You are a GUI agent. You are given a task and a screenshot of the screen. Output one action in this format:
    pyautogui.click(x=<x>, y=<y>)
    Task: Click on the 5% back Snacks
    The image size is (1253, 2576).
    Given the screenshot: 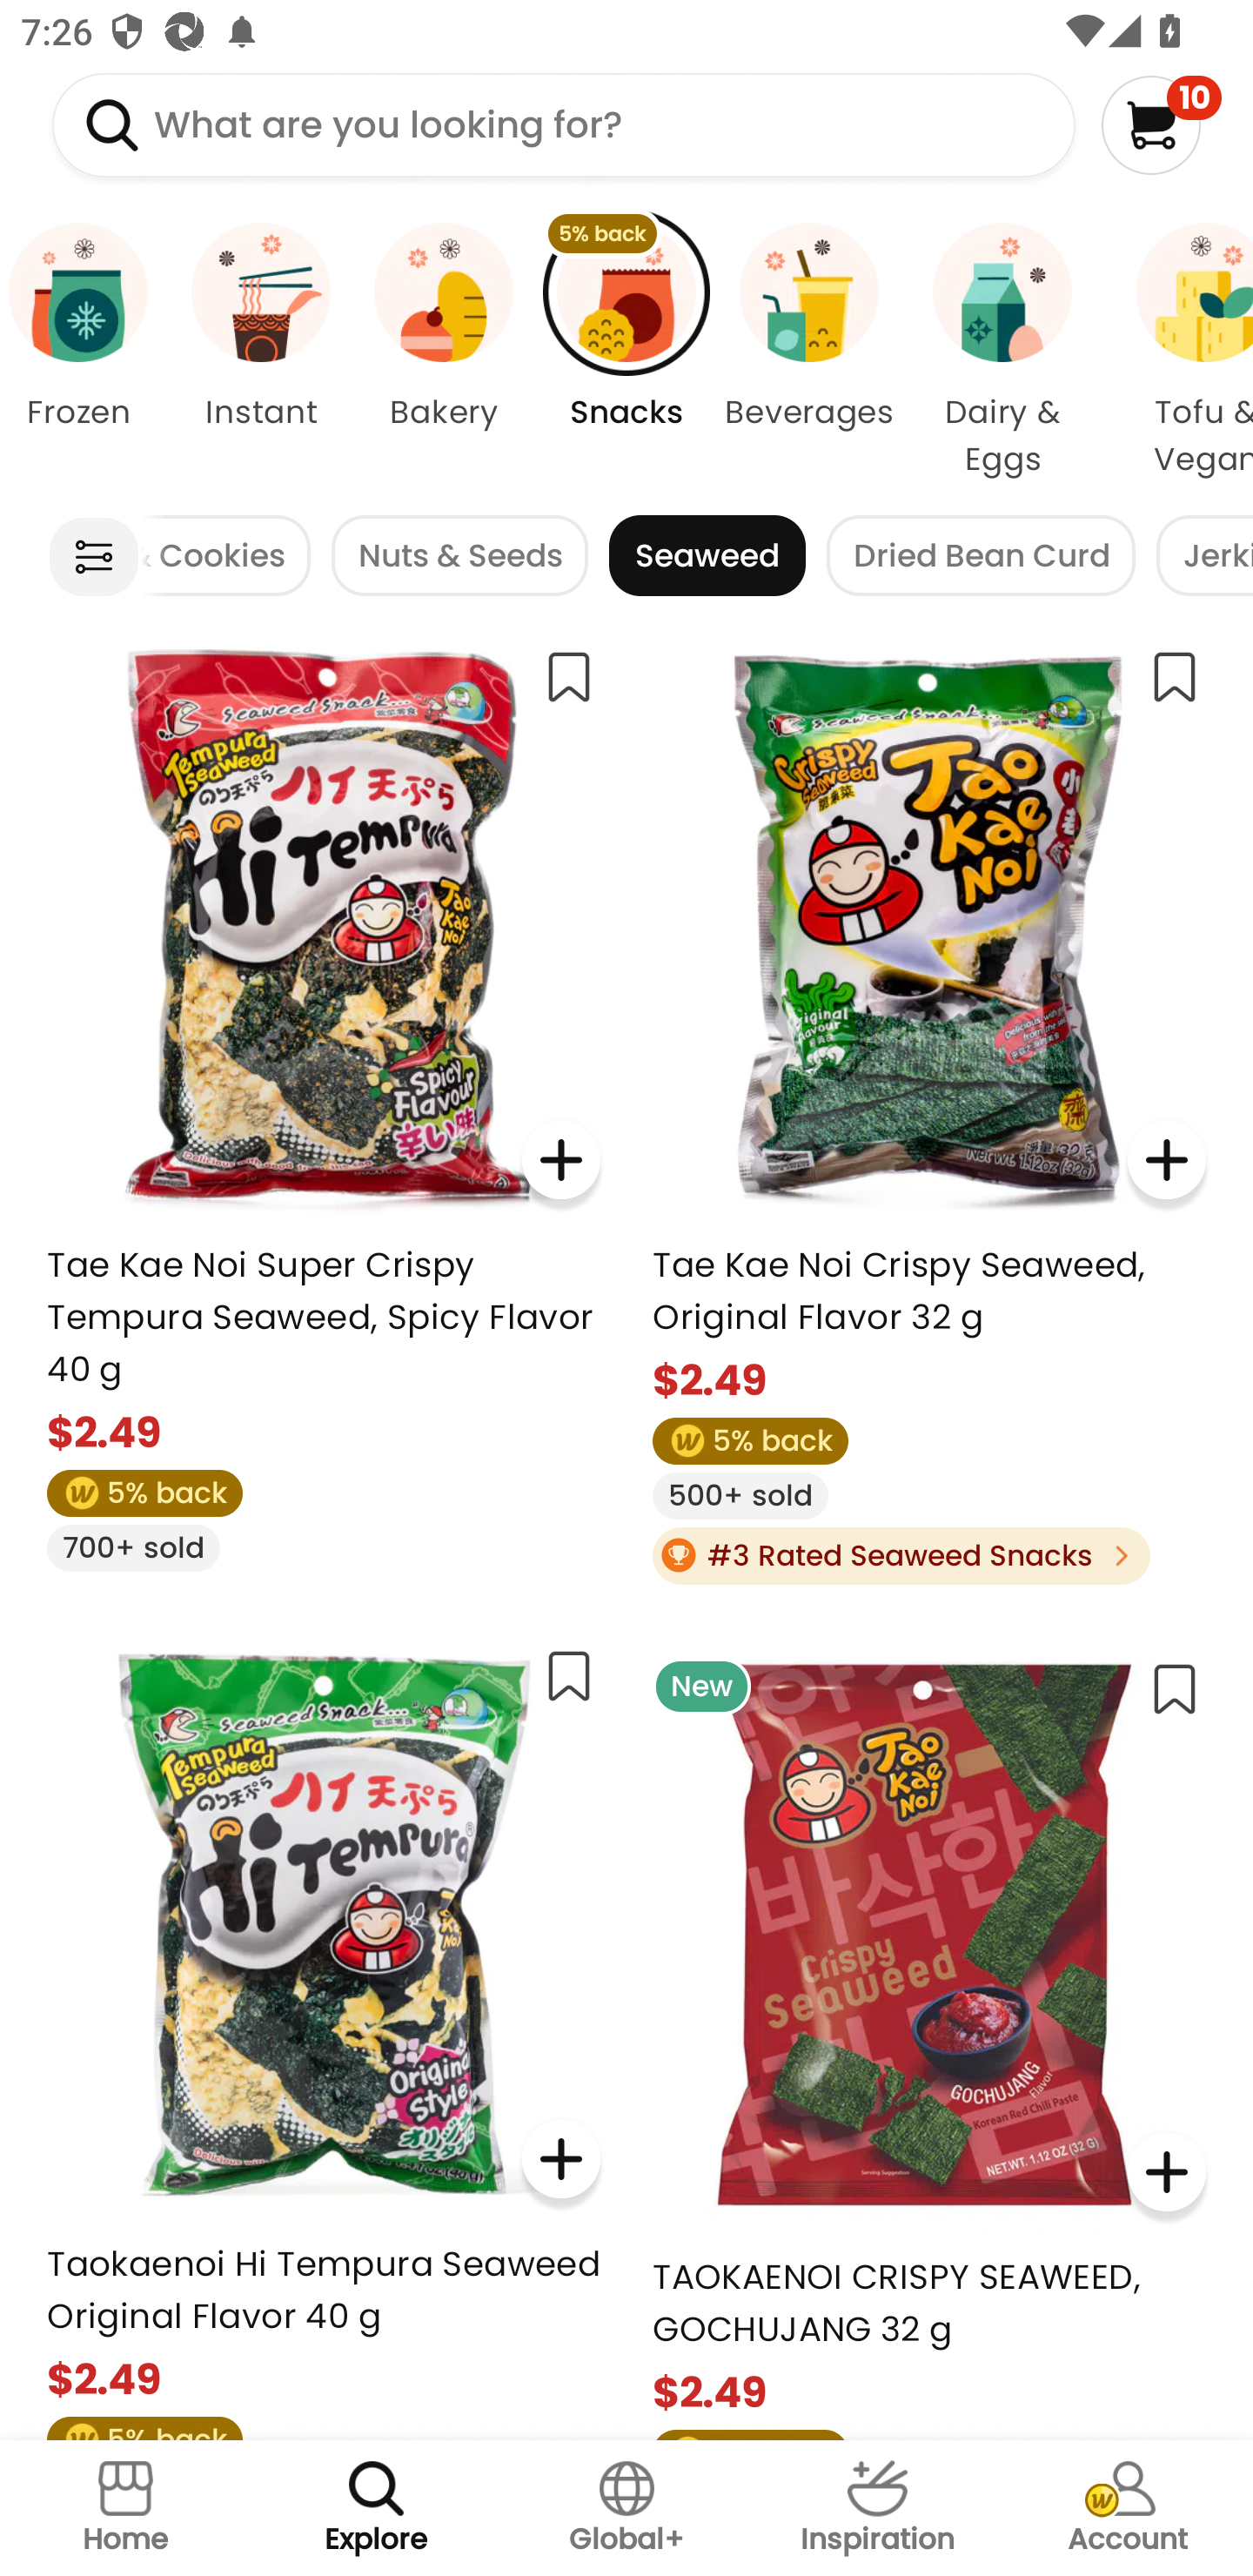 What is the action you would take?
    pyautogui.click(x=626, y=352)
    